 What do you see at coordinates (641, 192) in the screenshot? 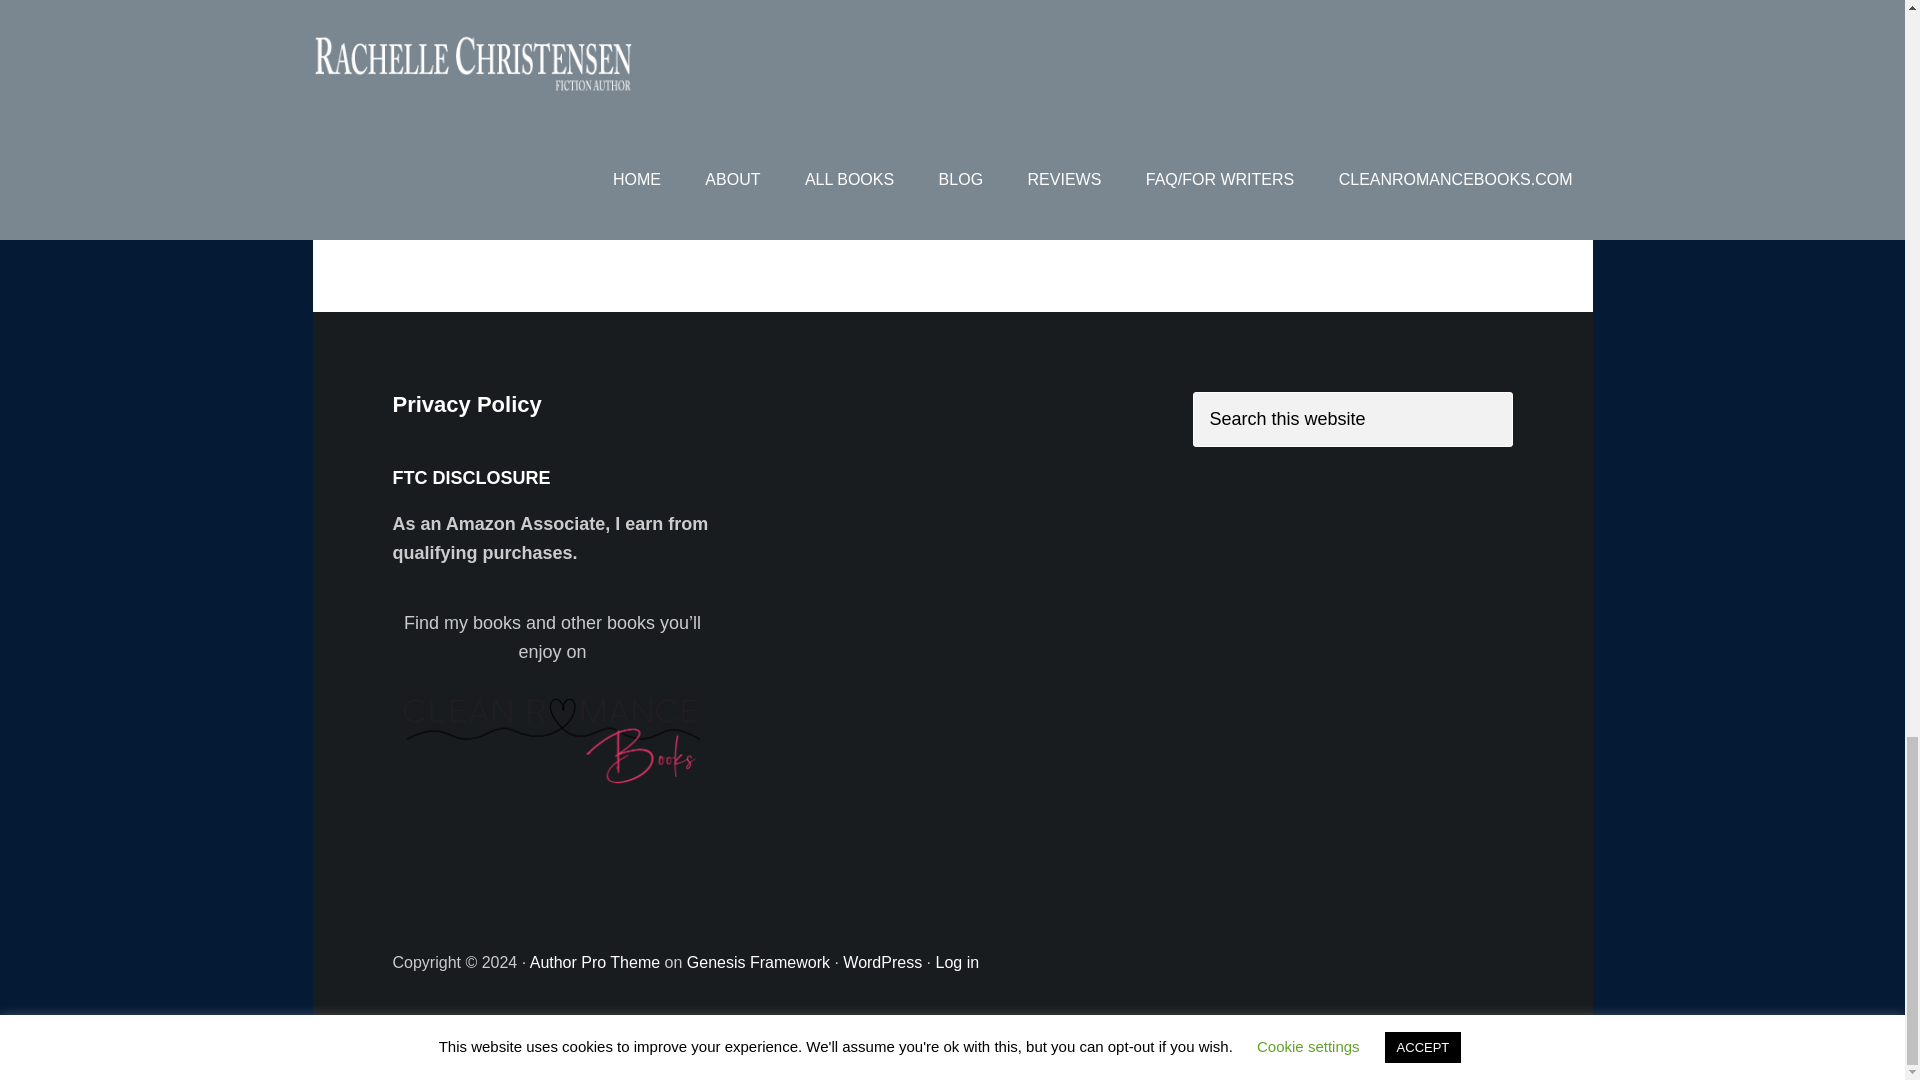
I see `Middle Grade` at bounding box center [641, 192].